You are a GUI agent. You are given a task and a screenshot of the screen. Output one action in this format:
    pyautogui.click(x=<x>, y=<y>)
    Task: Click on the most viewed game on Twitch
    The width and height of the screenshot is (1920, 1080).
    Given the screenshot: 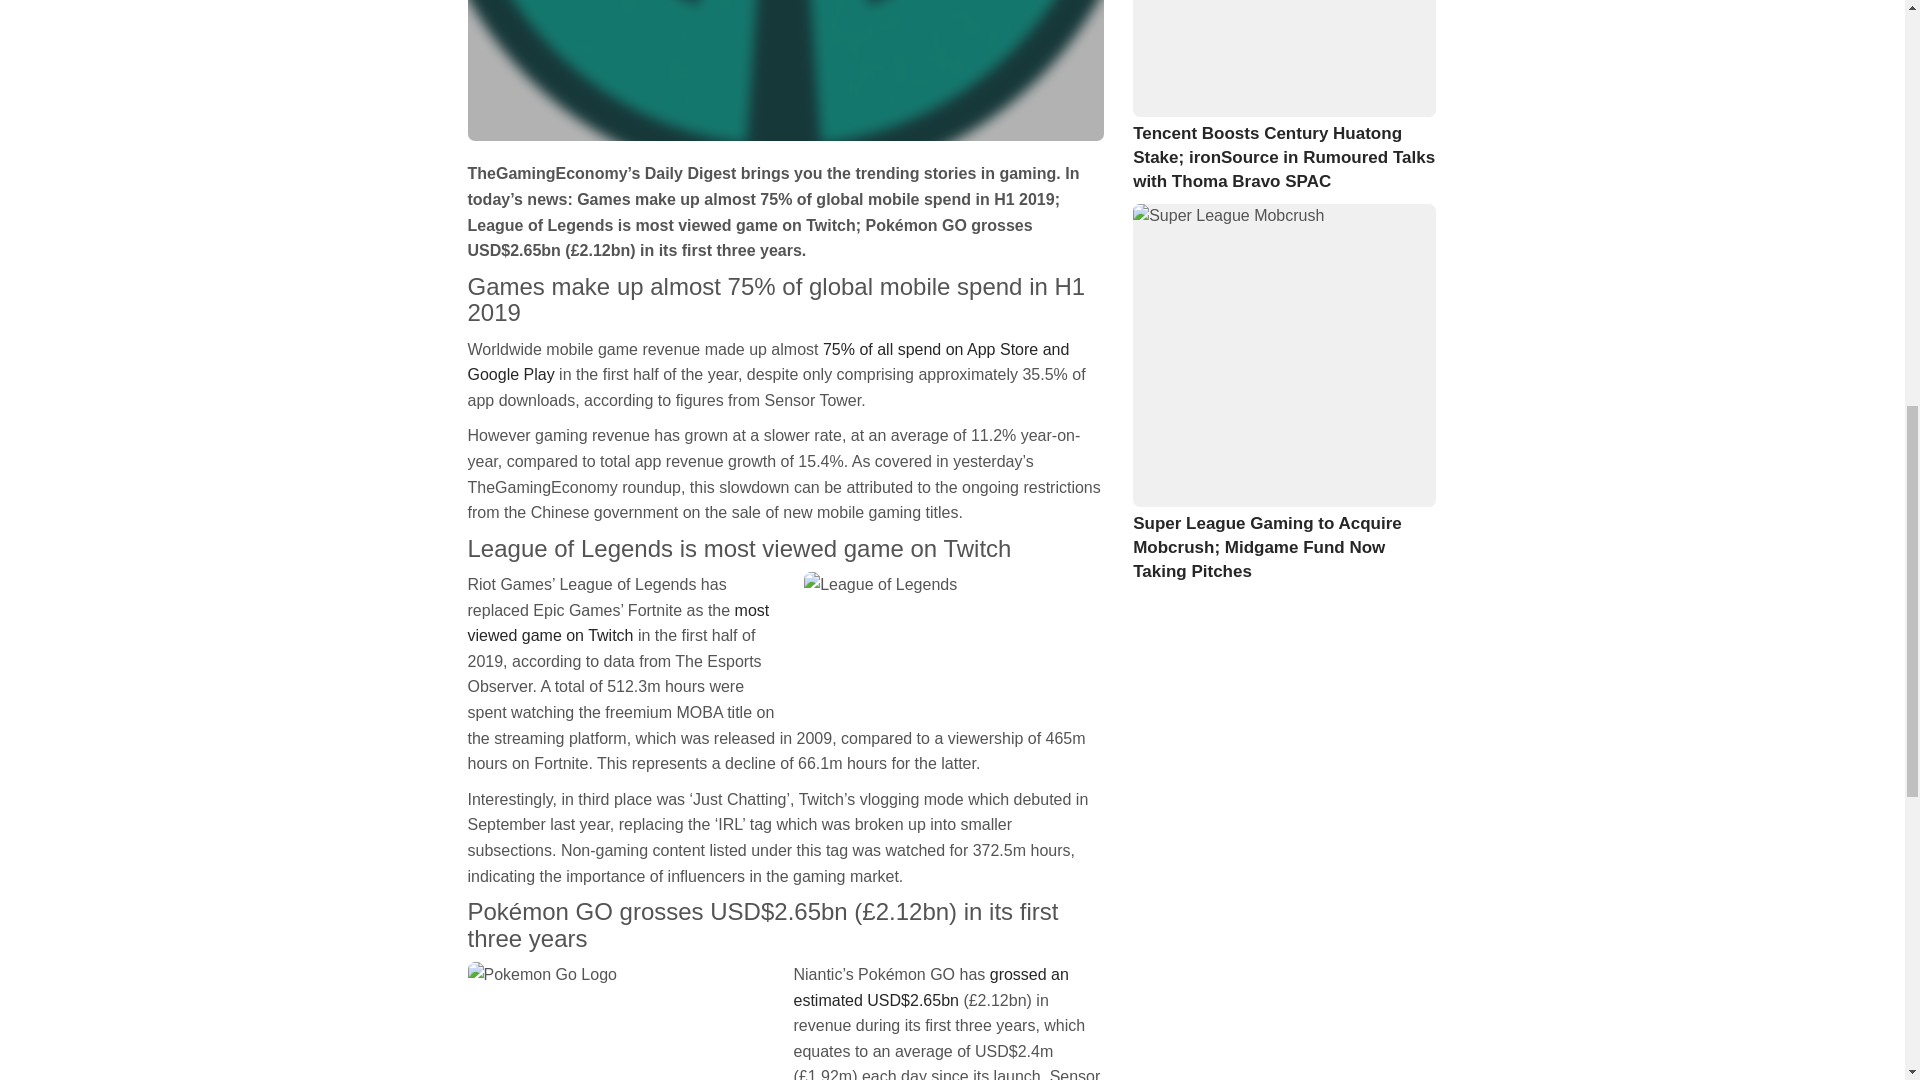 What is the action you would take?
    pyautogui.click(x=618, y=622)
    